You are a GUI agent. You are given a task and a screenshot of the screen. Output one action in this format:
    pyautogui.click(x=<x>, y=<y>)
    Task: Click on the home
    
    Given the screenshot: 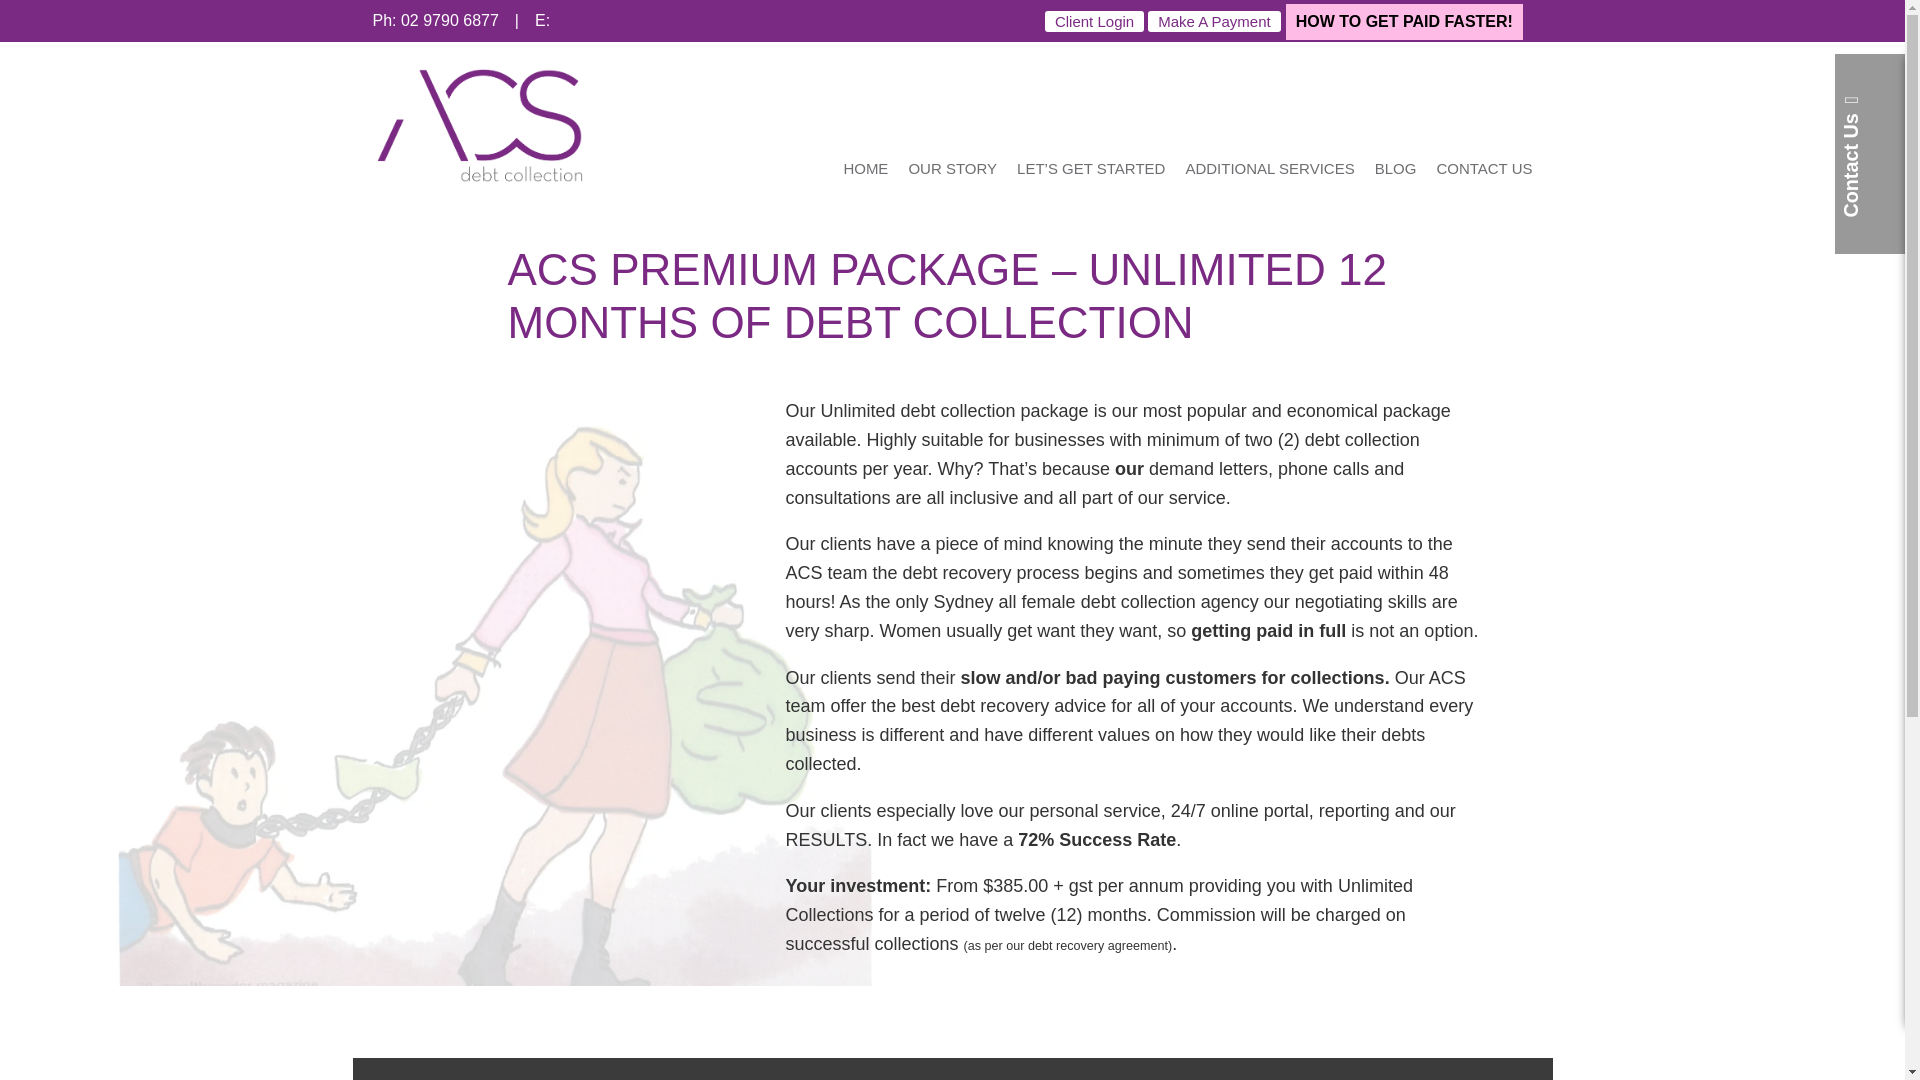 What is the action you would take?
    pyautogui.click(x=478, y=182)
    